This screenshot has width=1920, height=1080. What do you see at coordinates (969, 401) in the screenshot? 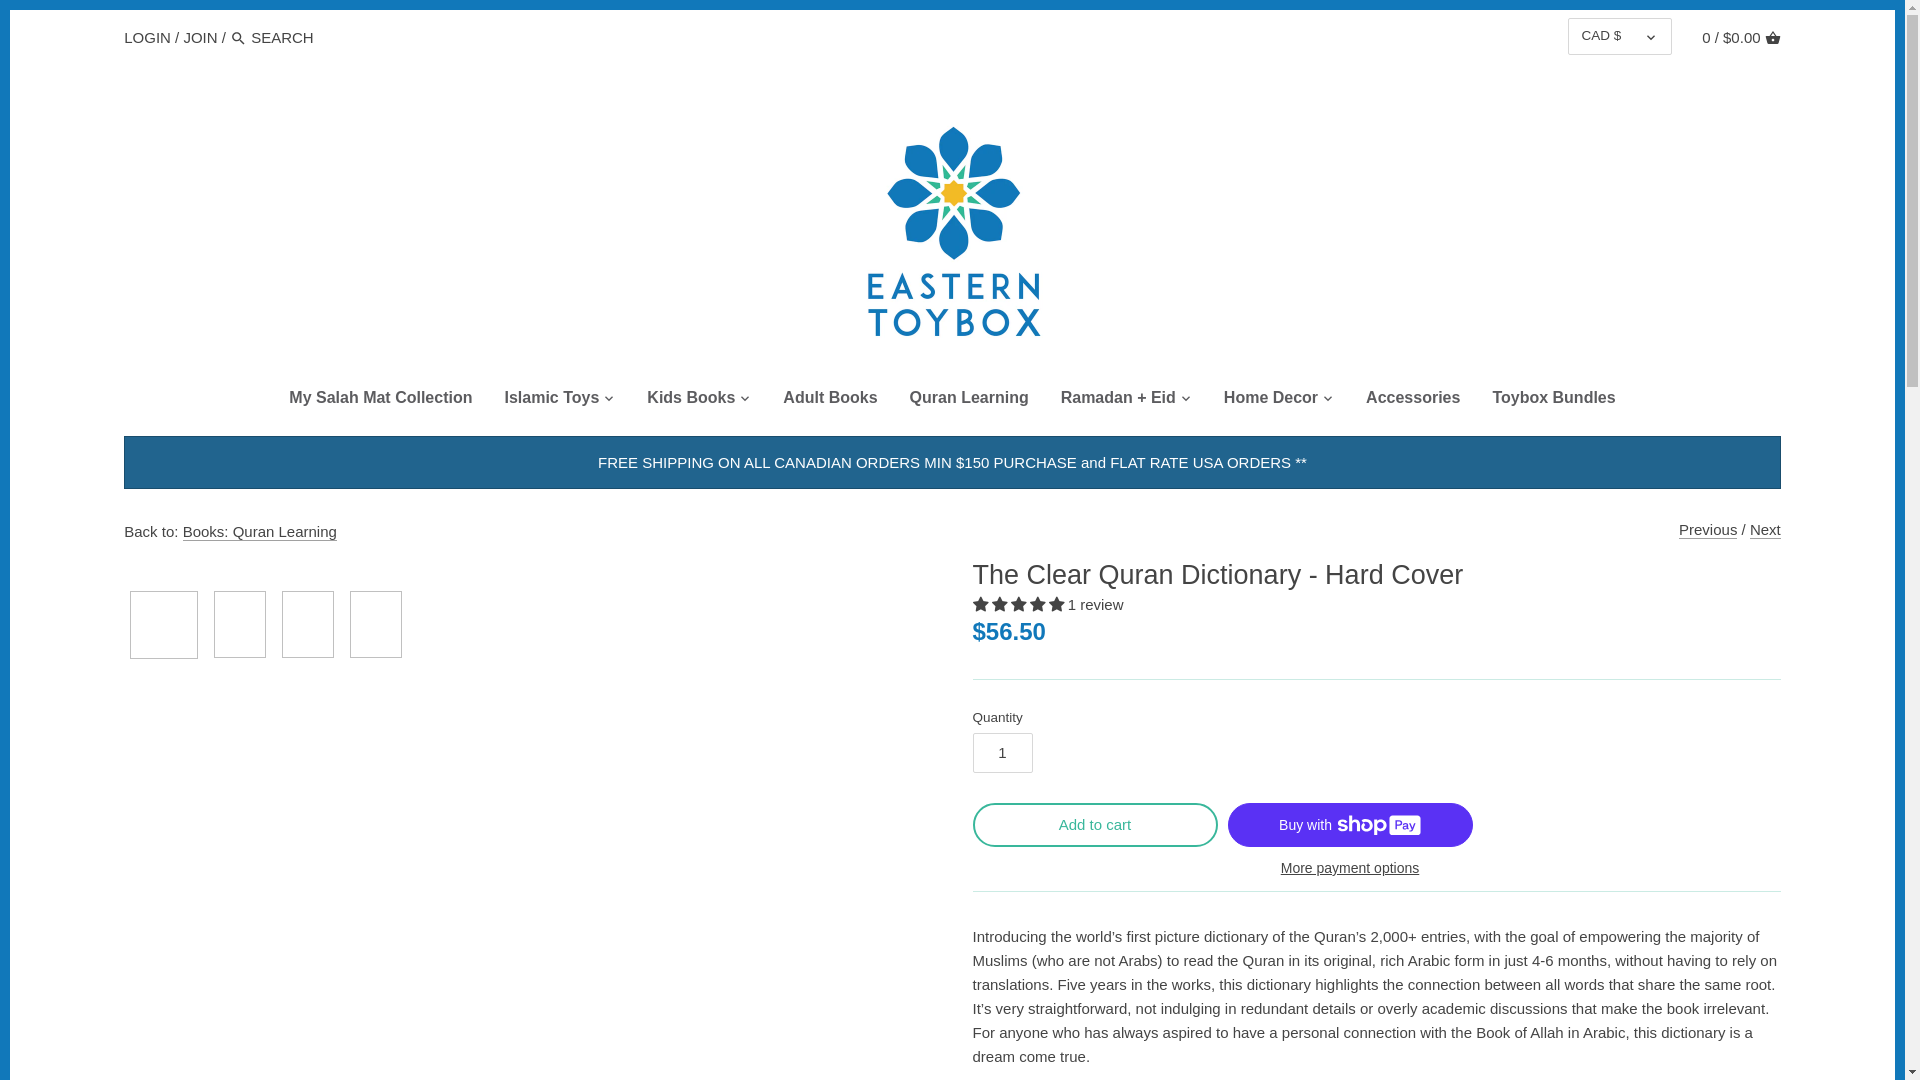
I see `Quran Learning` at bounding box center [969, 401].